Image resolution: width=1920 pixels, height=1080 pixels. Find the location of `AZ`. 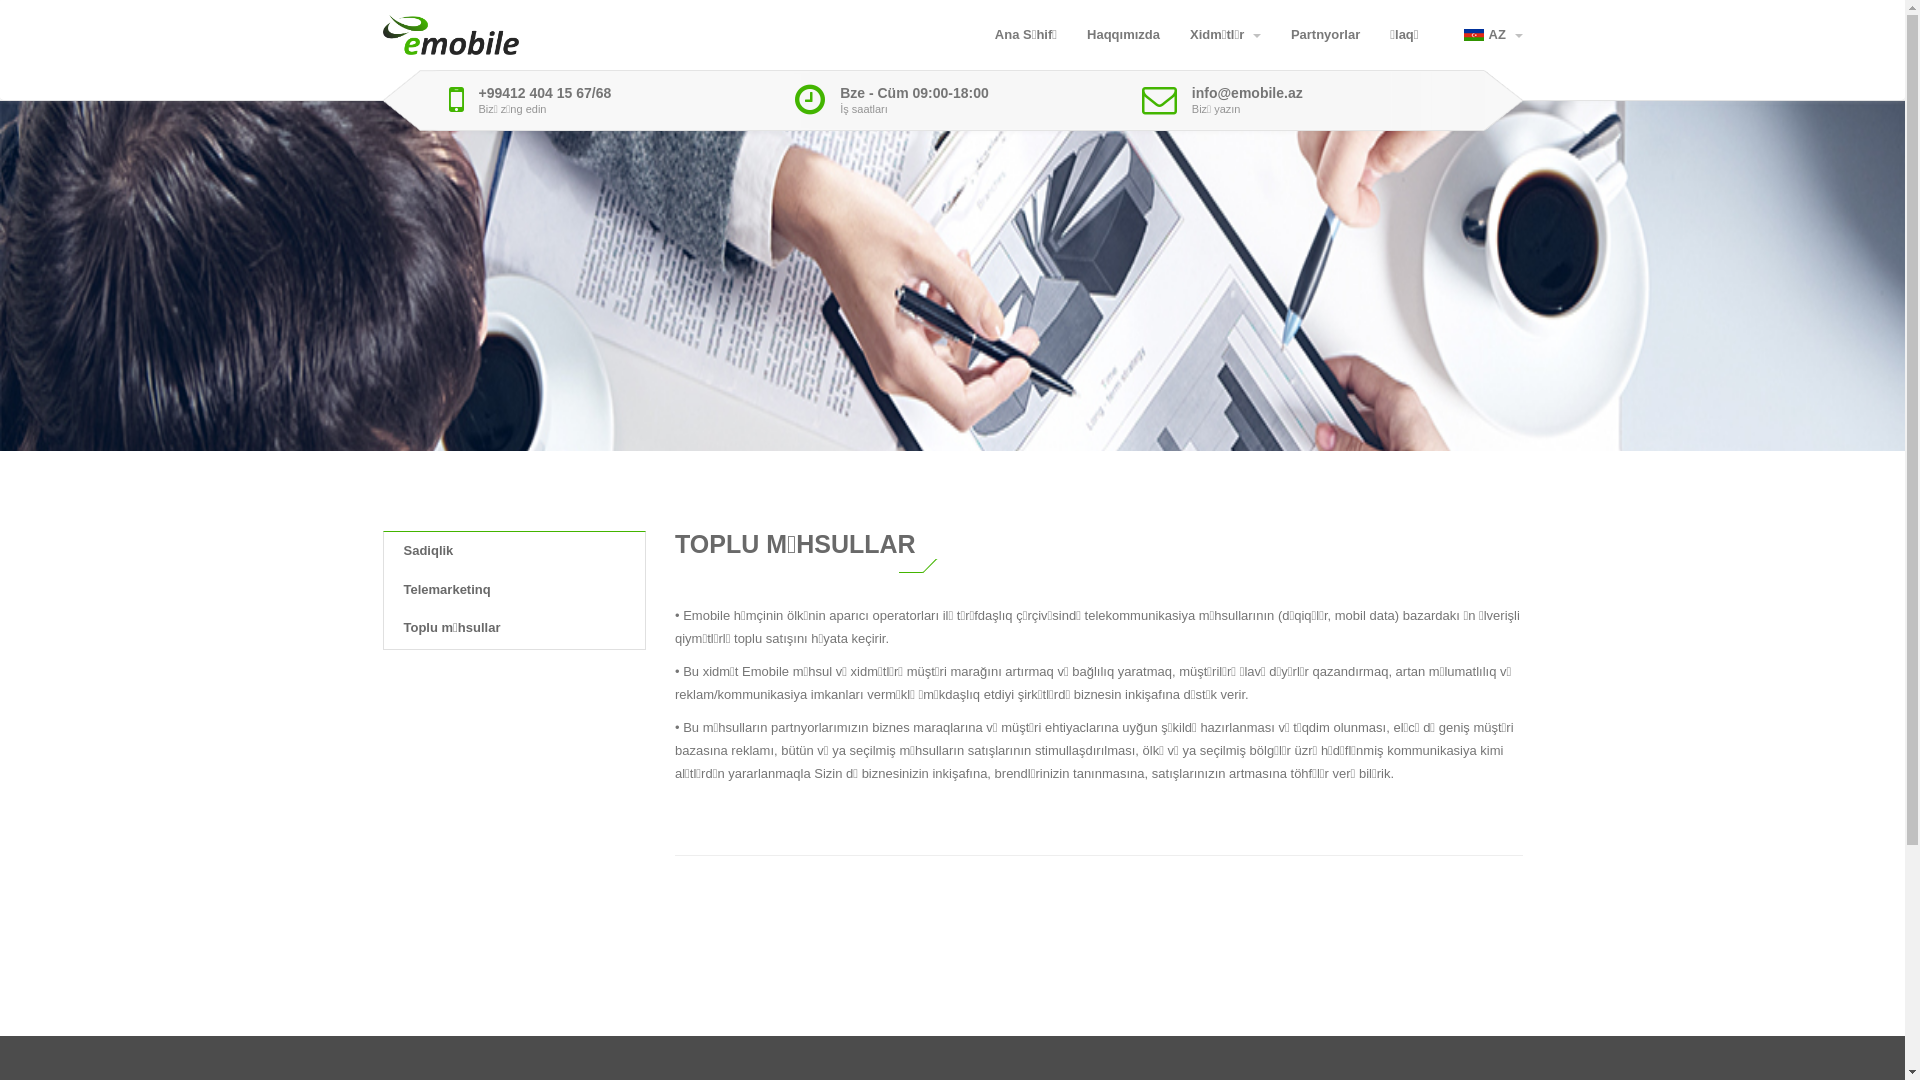

AZ is located at coordinates (1494, 35).